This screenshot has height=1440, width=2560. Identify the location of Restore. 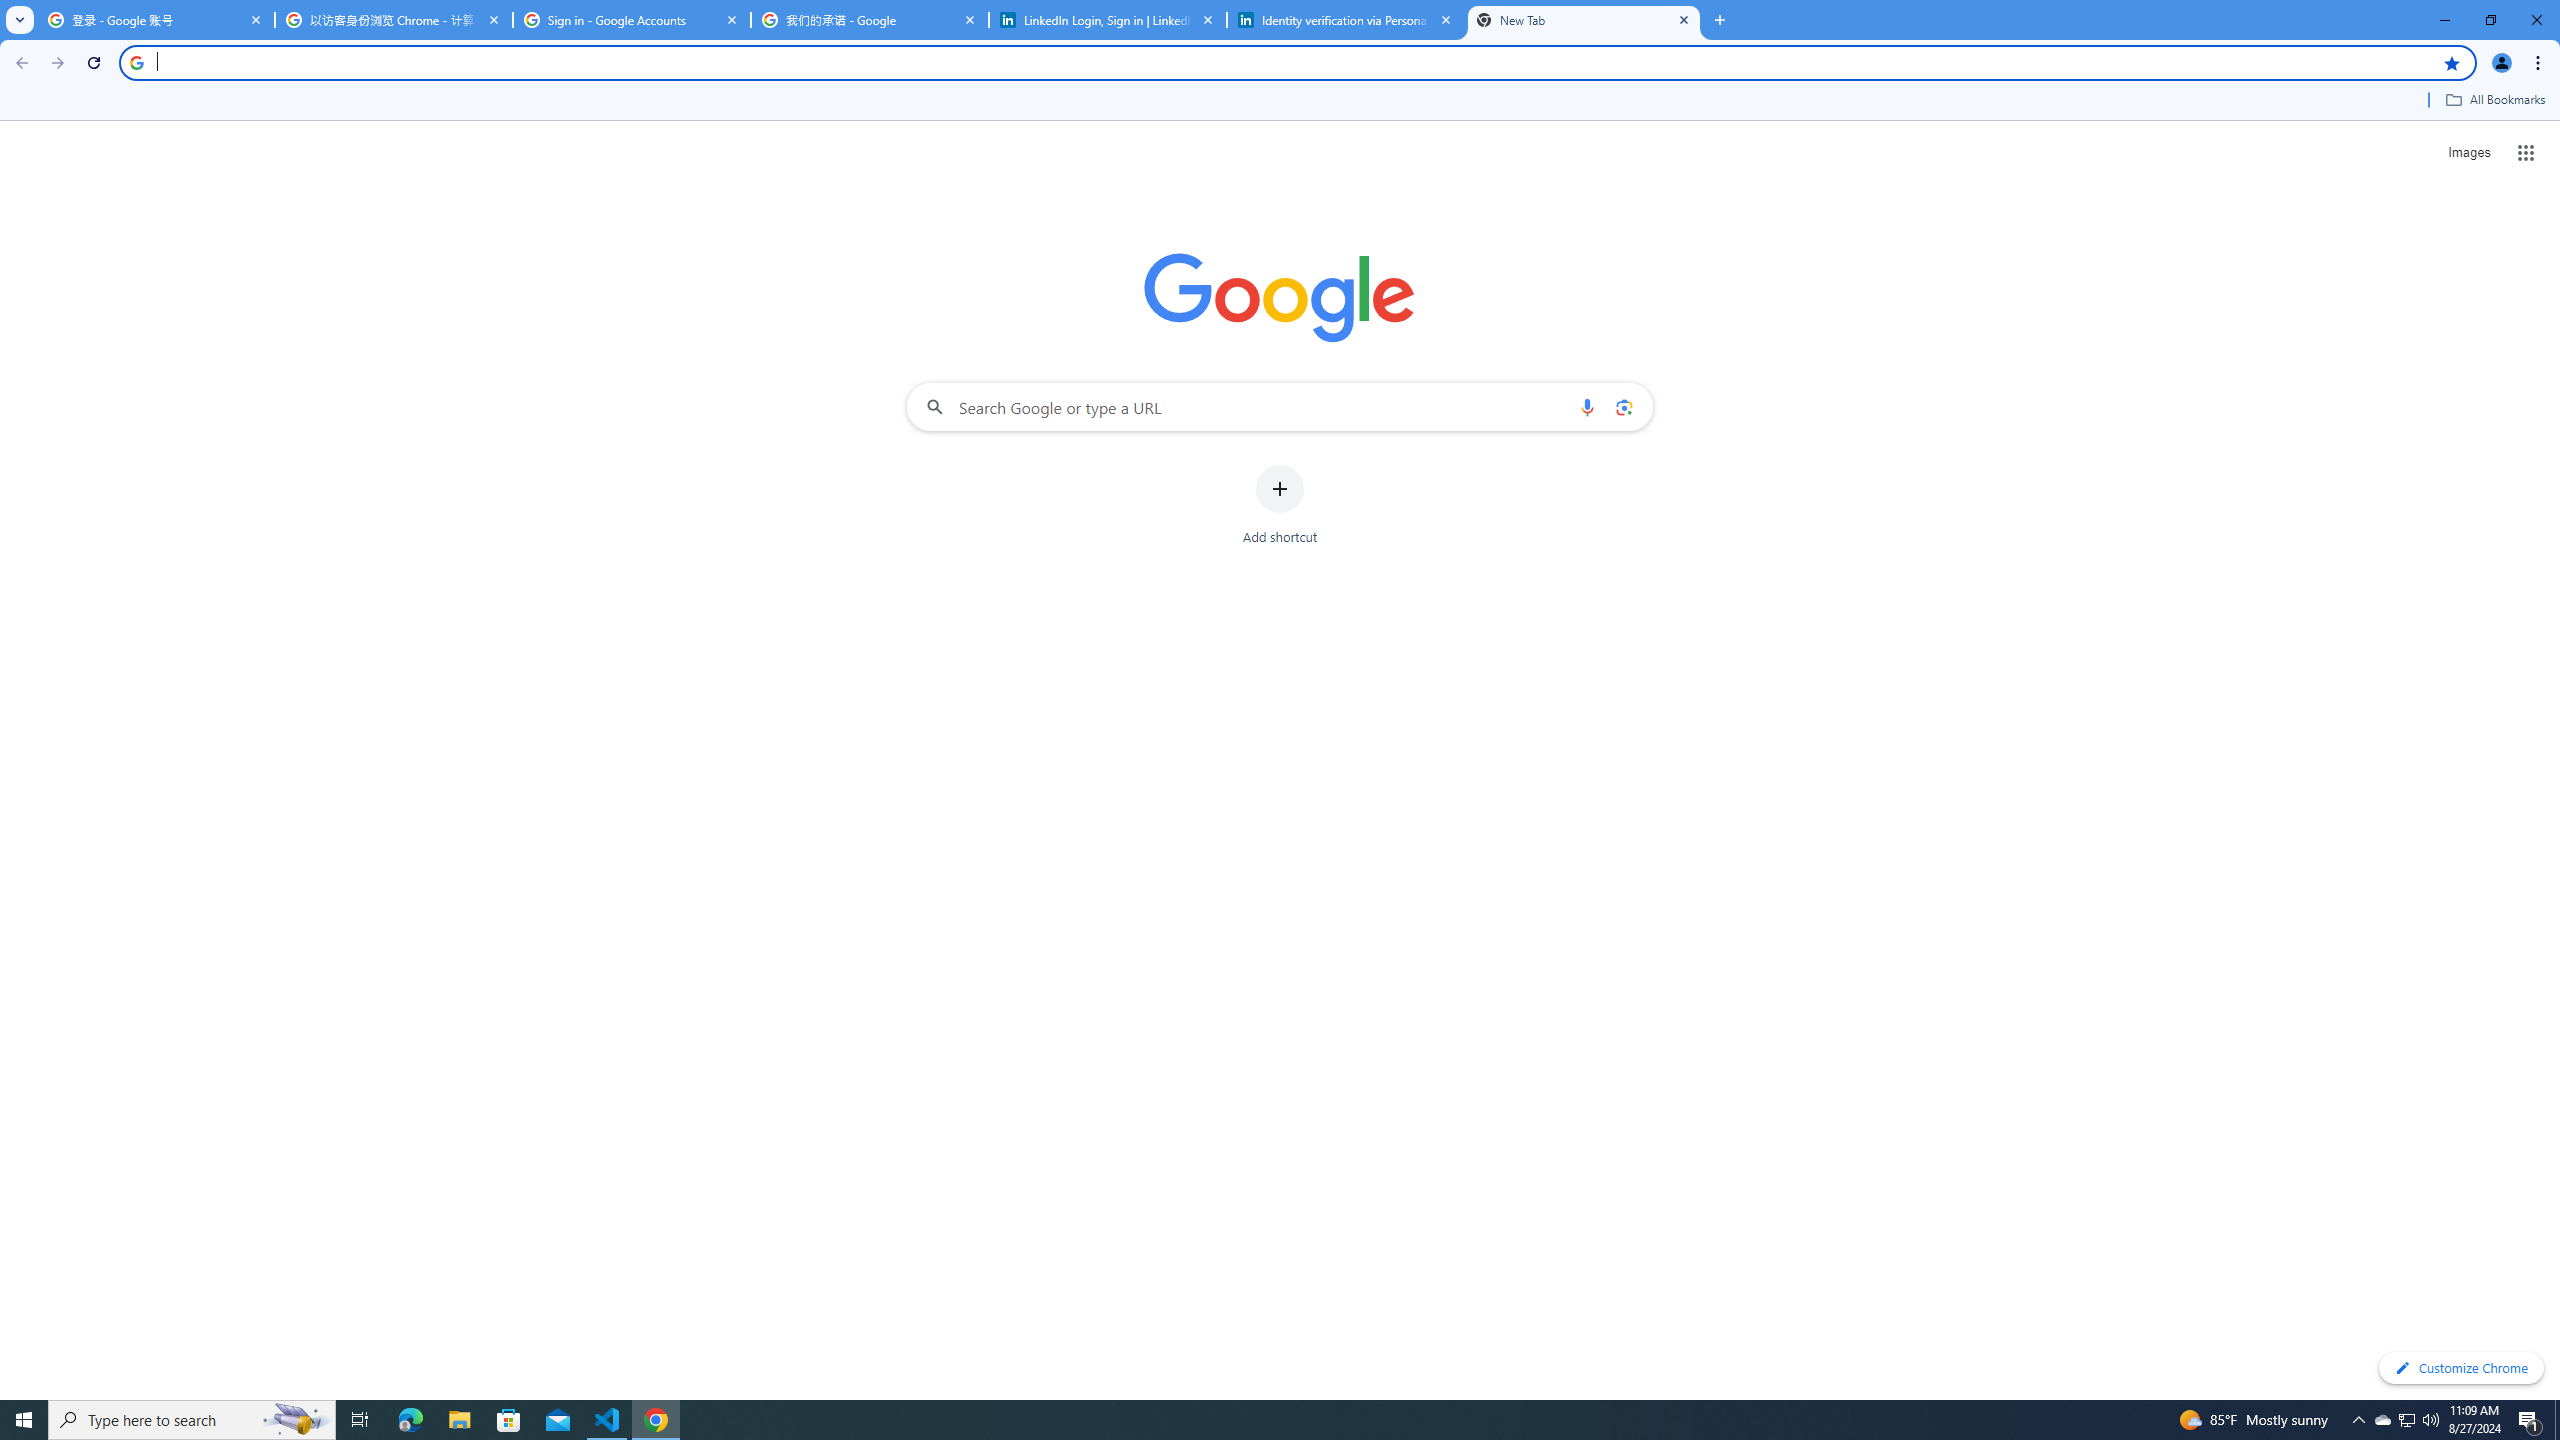
(2490, 20).